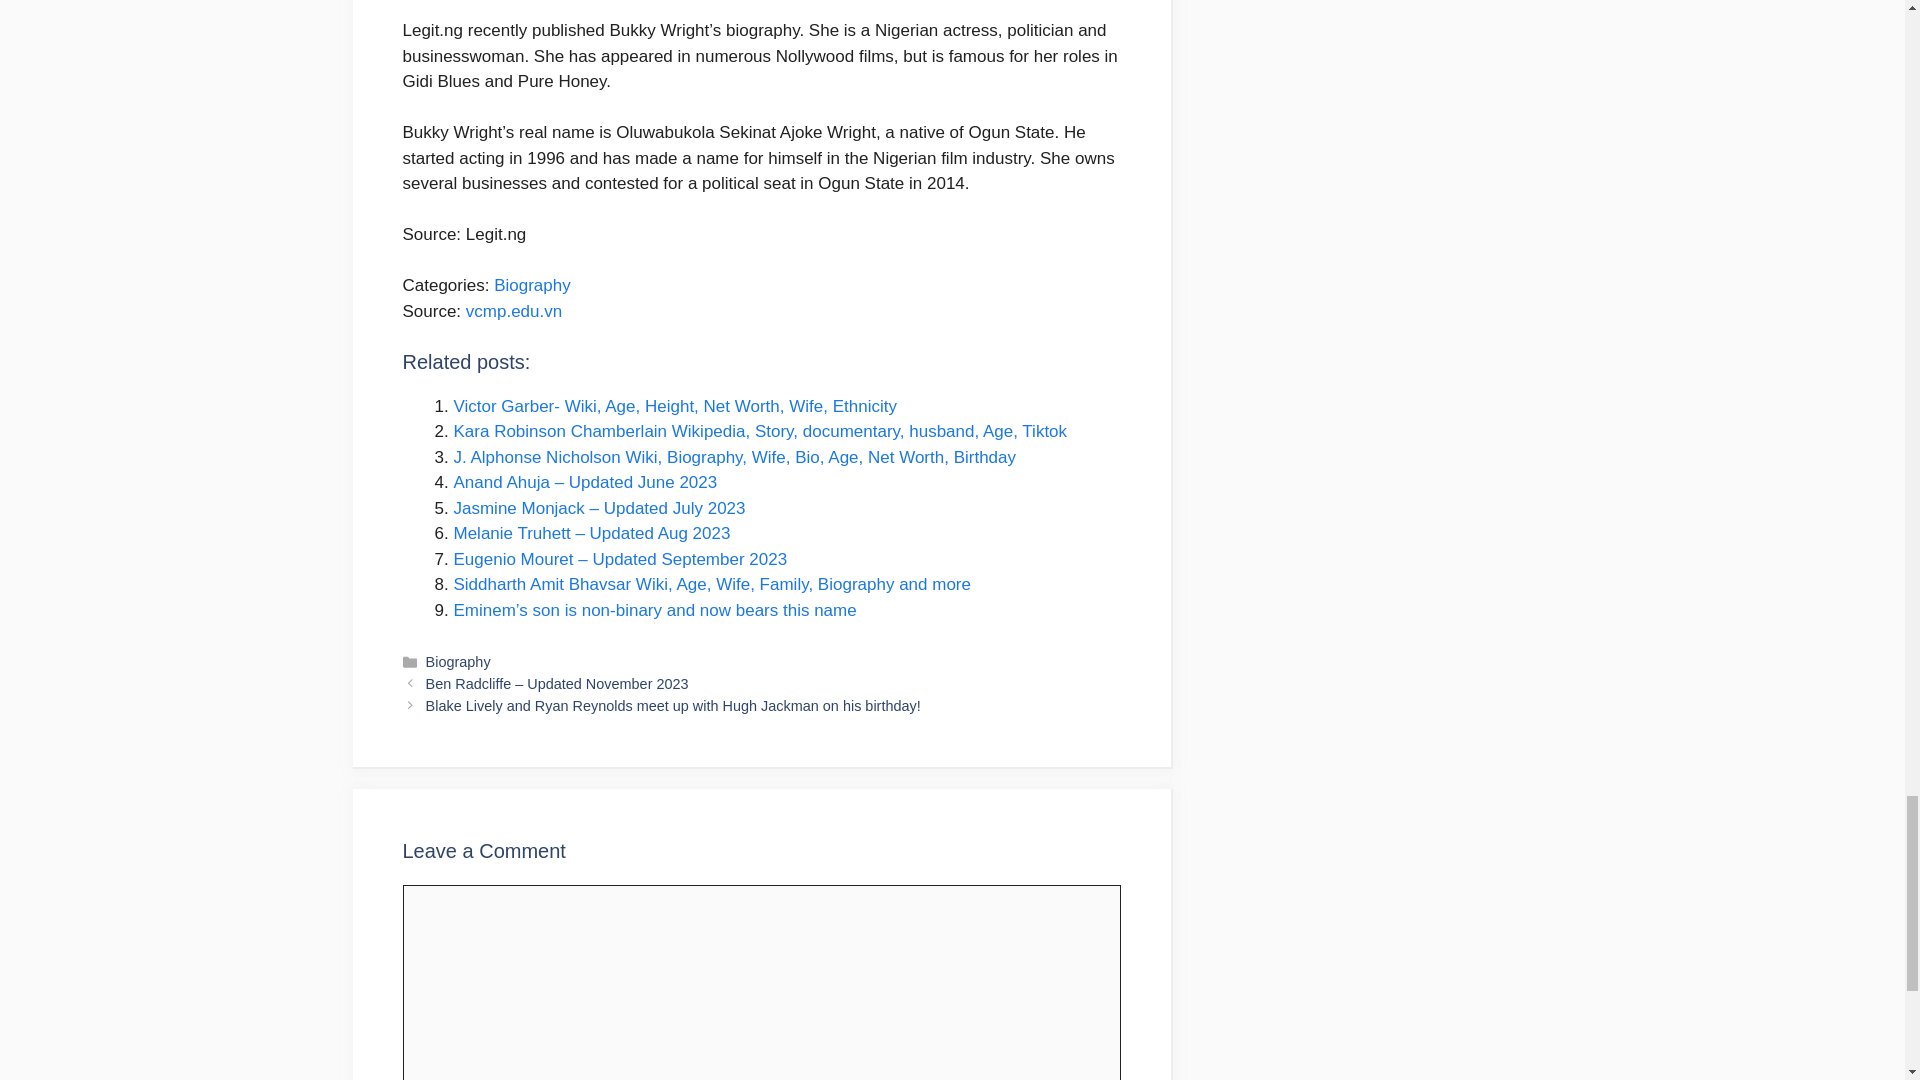  Describe the element at coordinates (514, 311) in the screenshot. I see `vcmp.edu.vn` at that location.